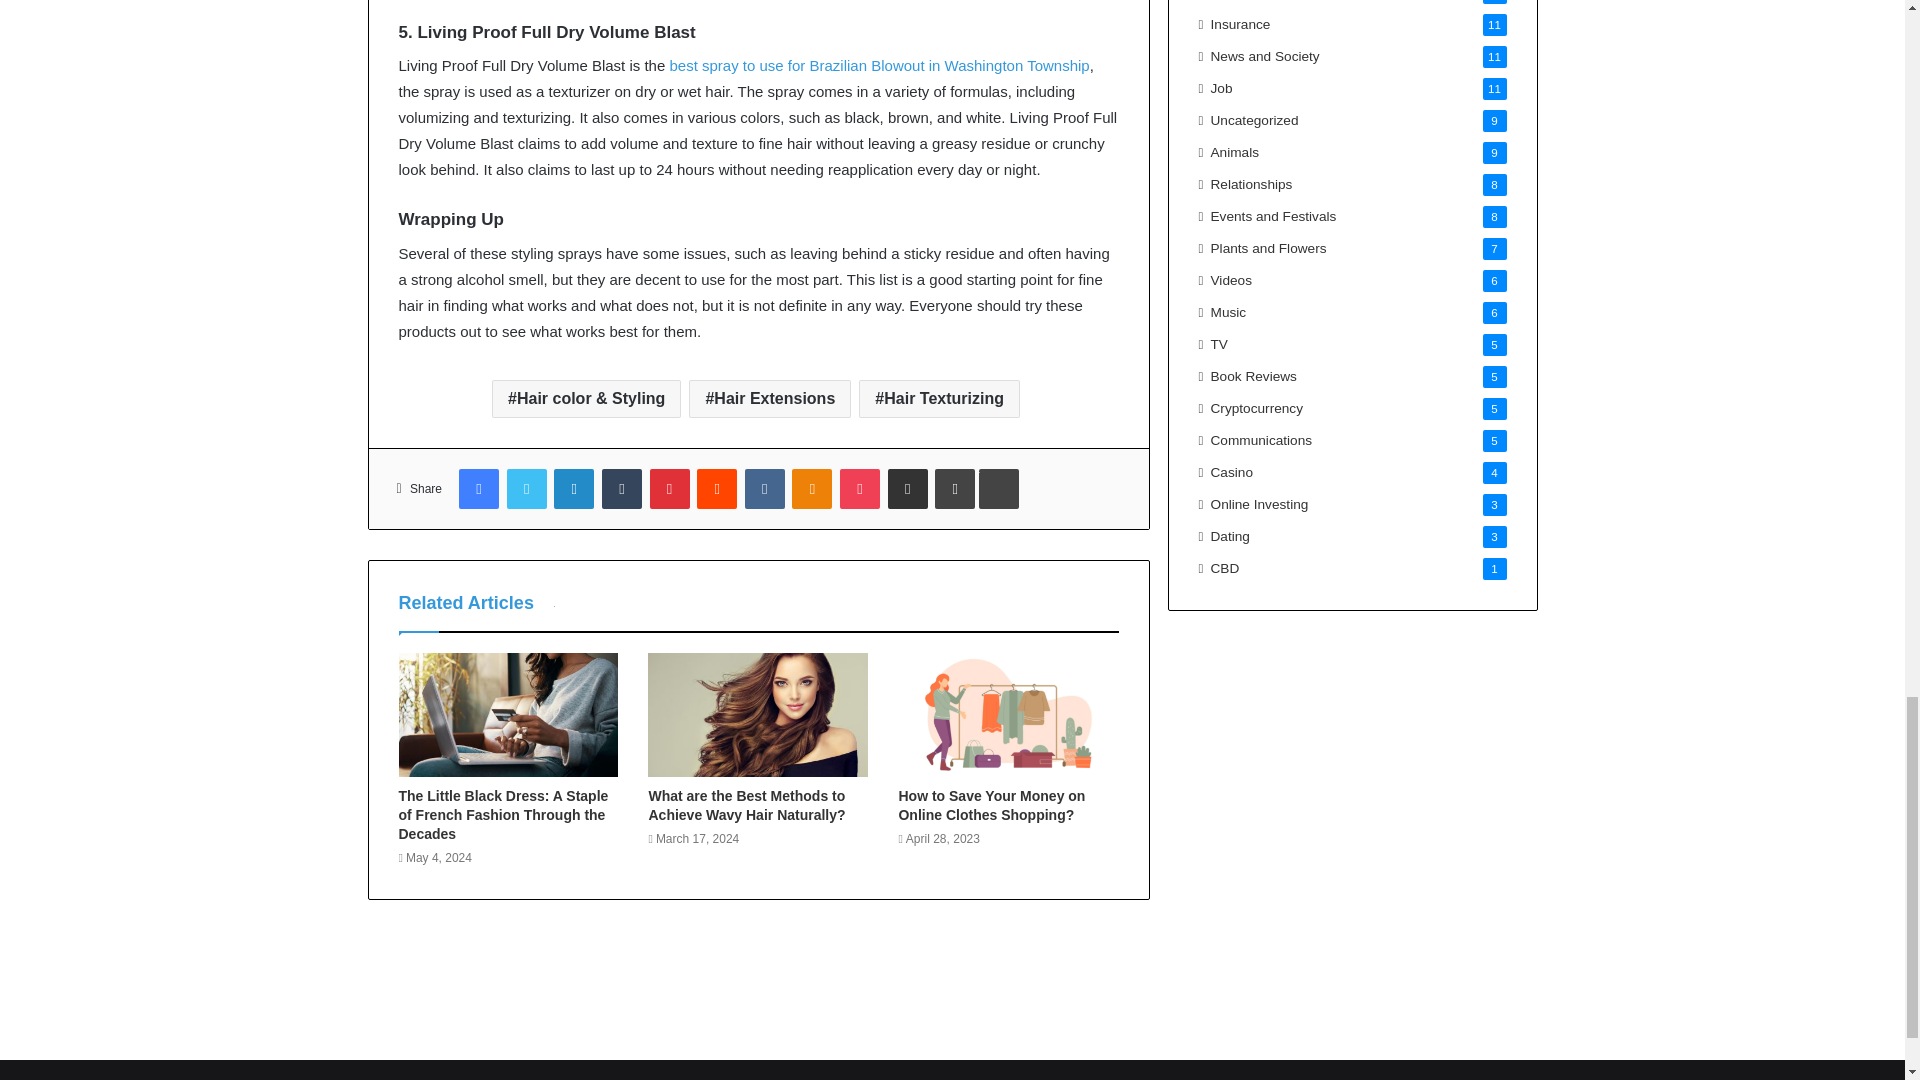  I want to click on Hair Texturizing, so click(938, 398).